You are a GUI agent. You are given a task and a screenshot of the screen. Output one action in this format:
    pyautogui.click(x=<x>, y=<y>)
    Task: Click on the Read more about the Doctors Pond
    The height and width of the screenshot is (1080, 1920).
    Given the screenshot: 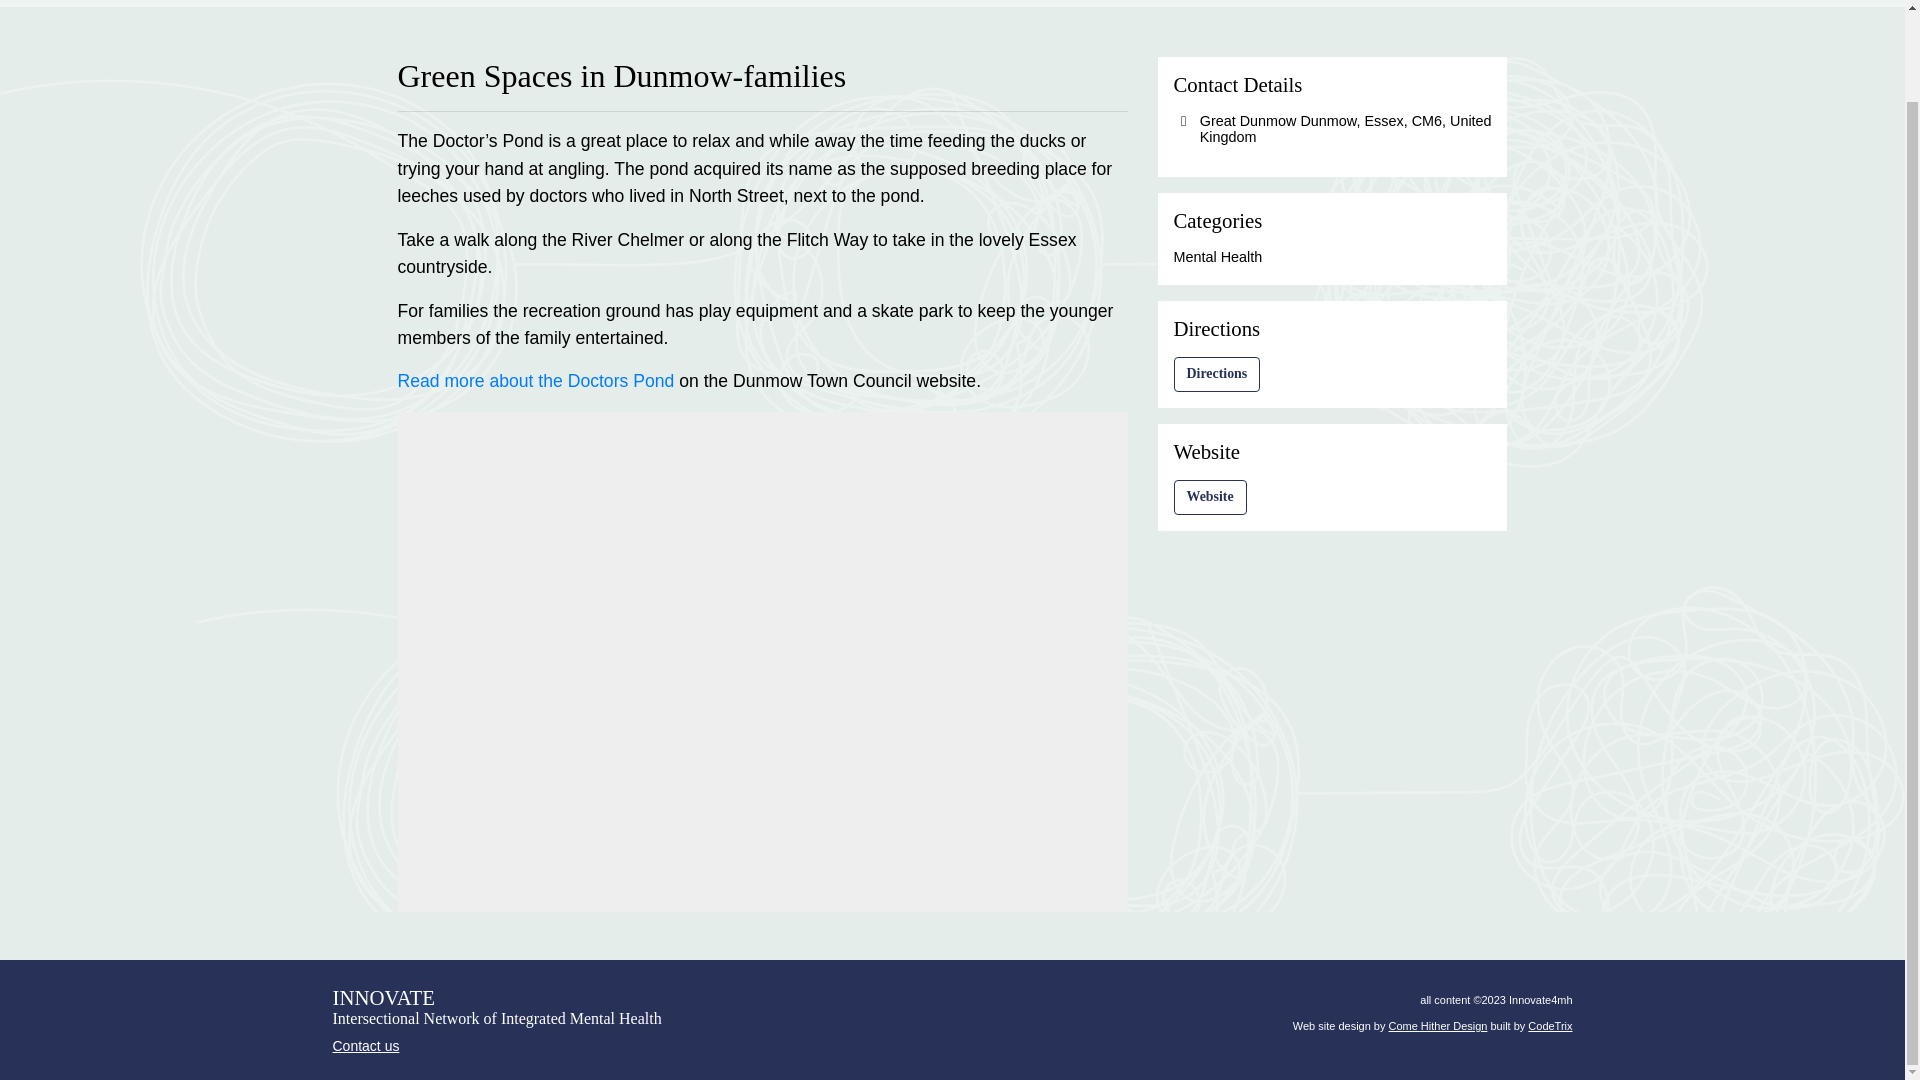 What is the action you would take?
    pyautogui.click(x=536, y=380)
    